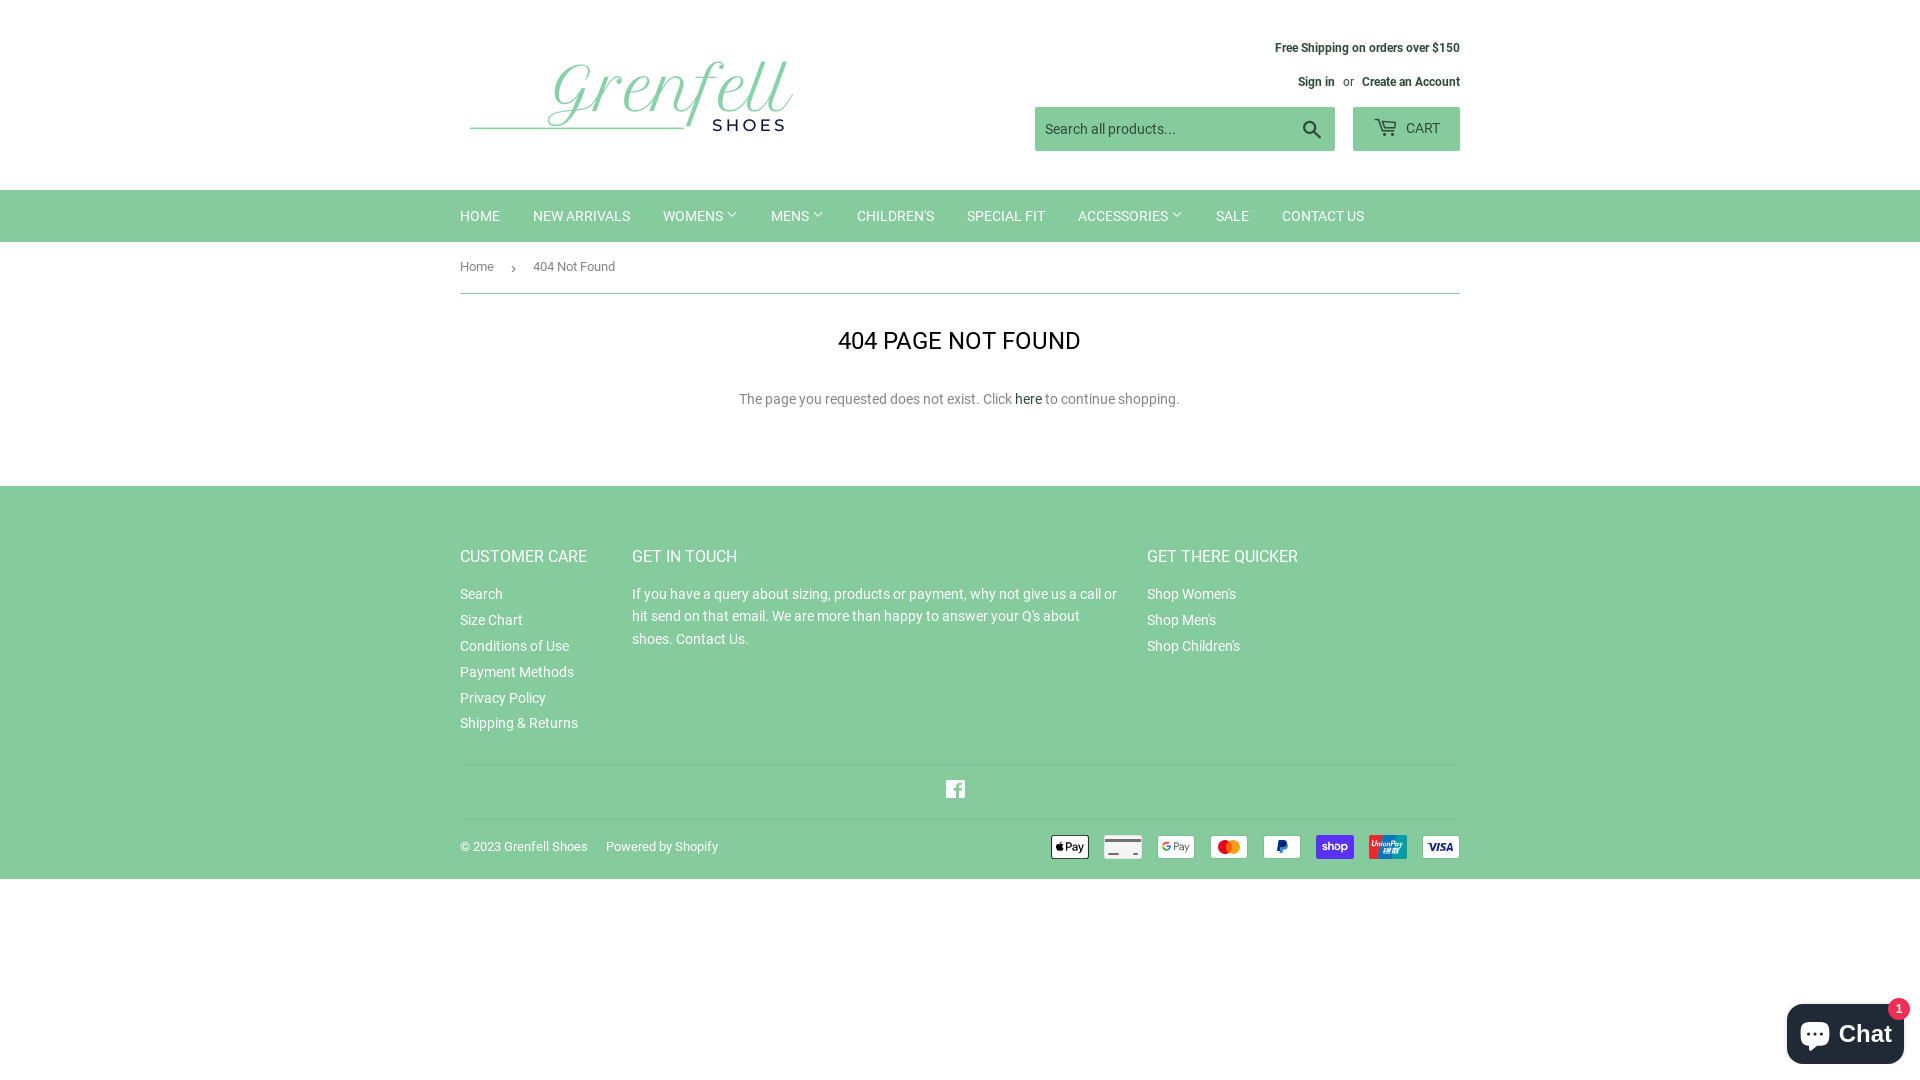 The image size is (1920, 1080). What do you see at coordinates (1232, 216) in the screenshot?
I see `SALE` at bounding box center [1232, 216].